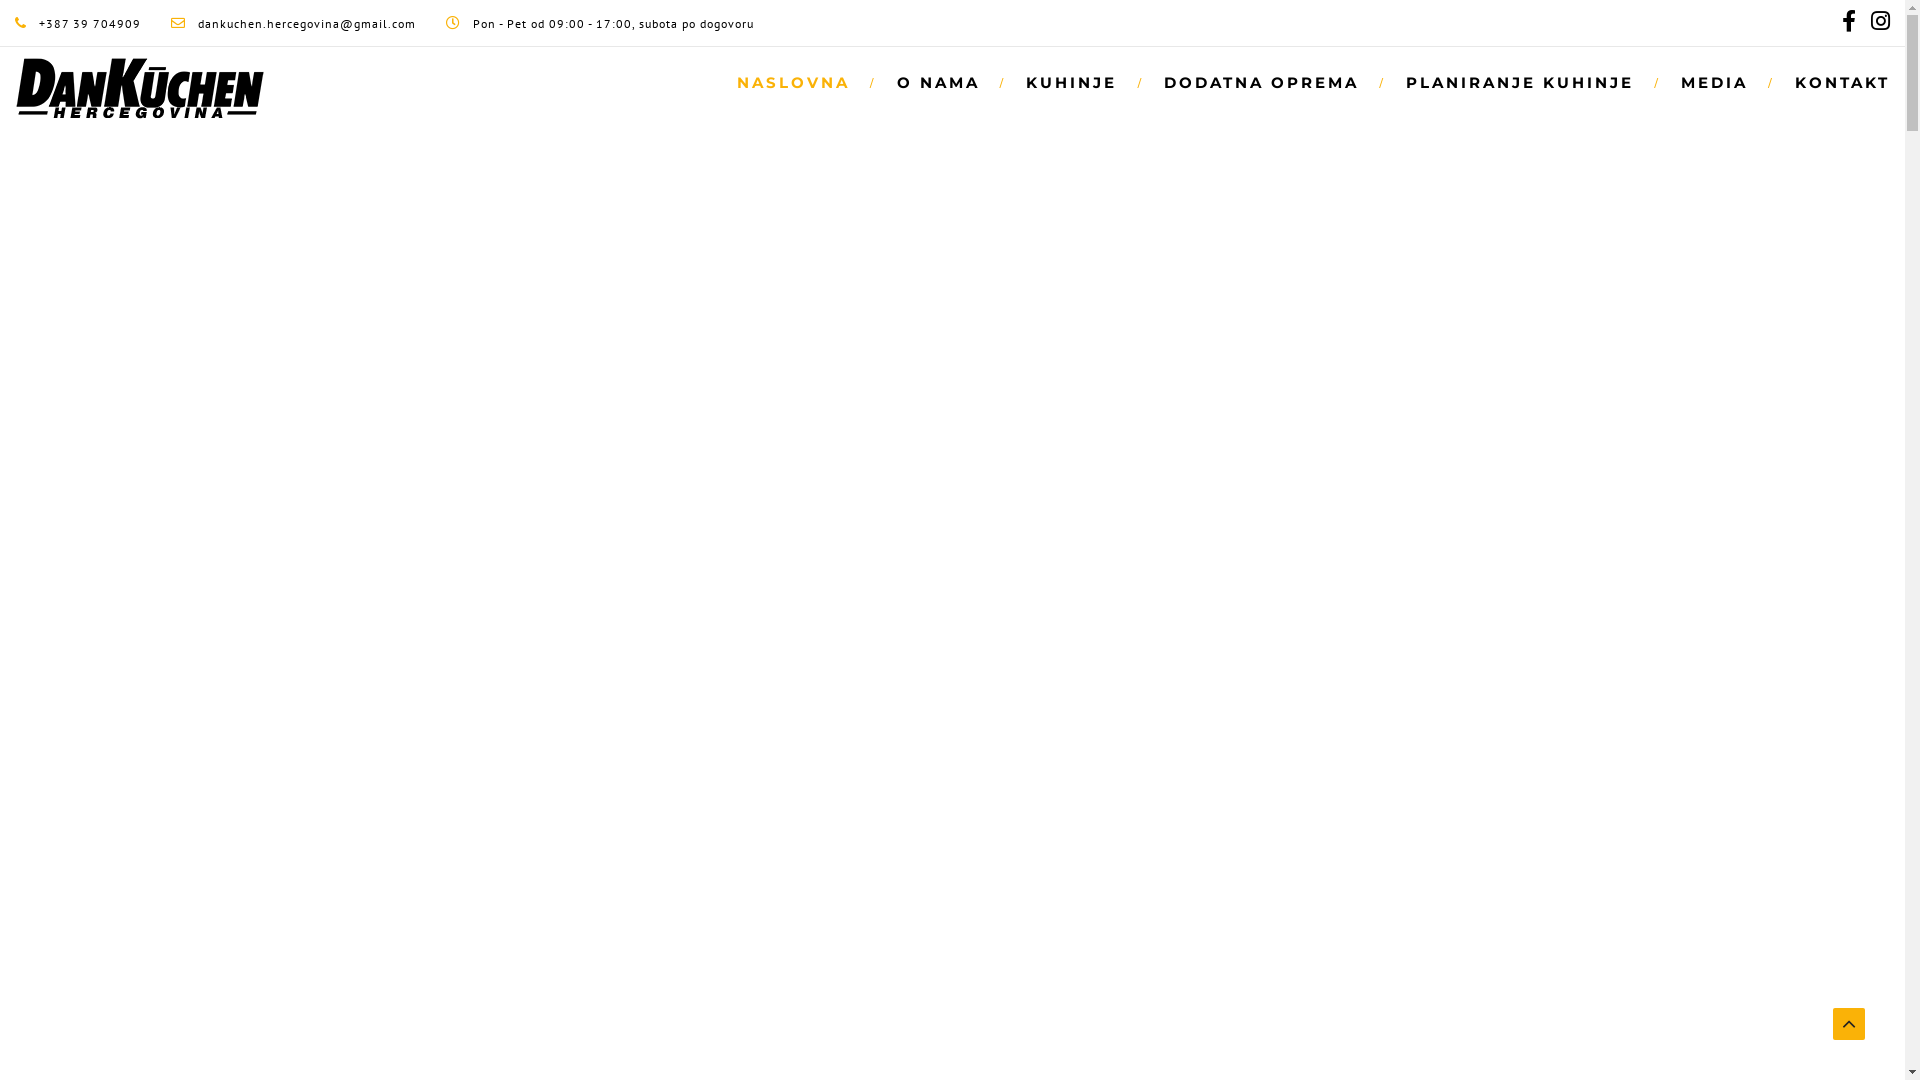  I want to click on O NAMA, so click(942, 82).